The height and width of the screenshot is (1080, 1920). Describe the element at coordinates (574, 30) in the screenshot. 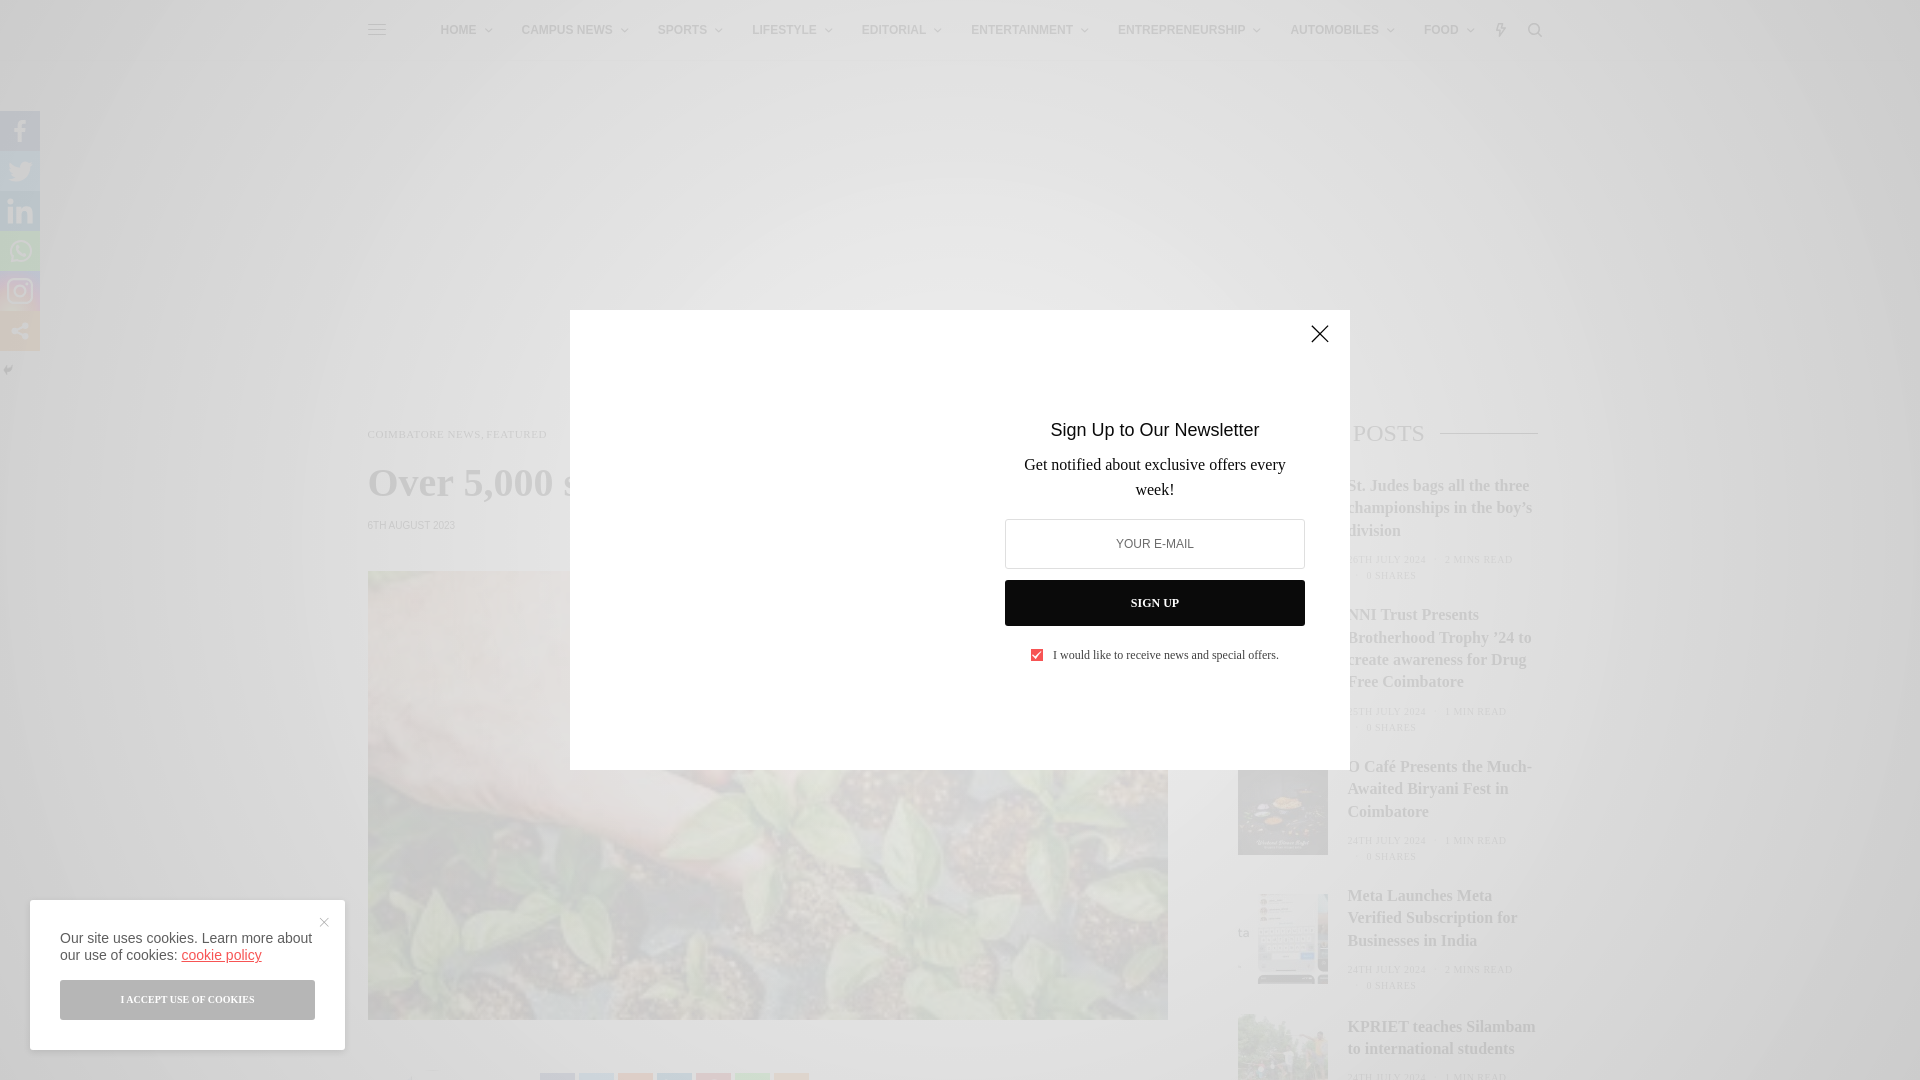

I see `CAMPUS NEWS` at that location.